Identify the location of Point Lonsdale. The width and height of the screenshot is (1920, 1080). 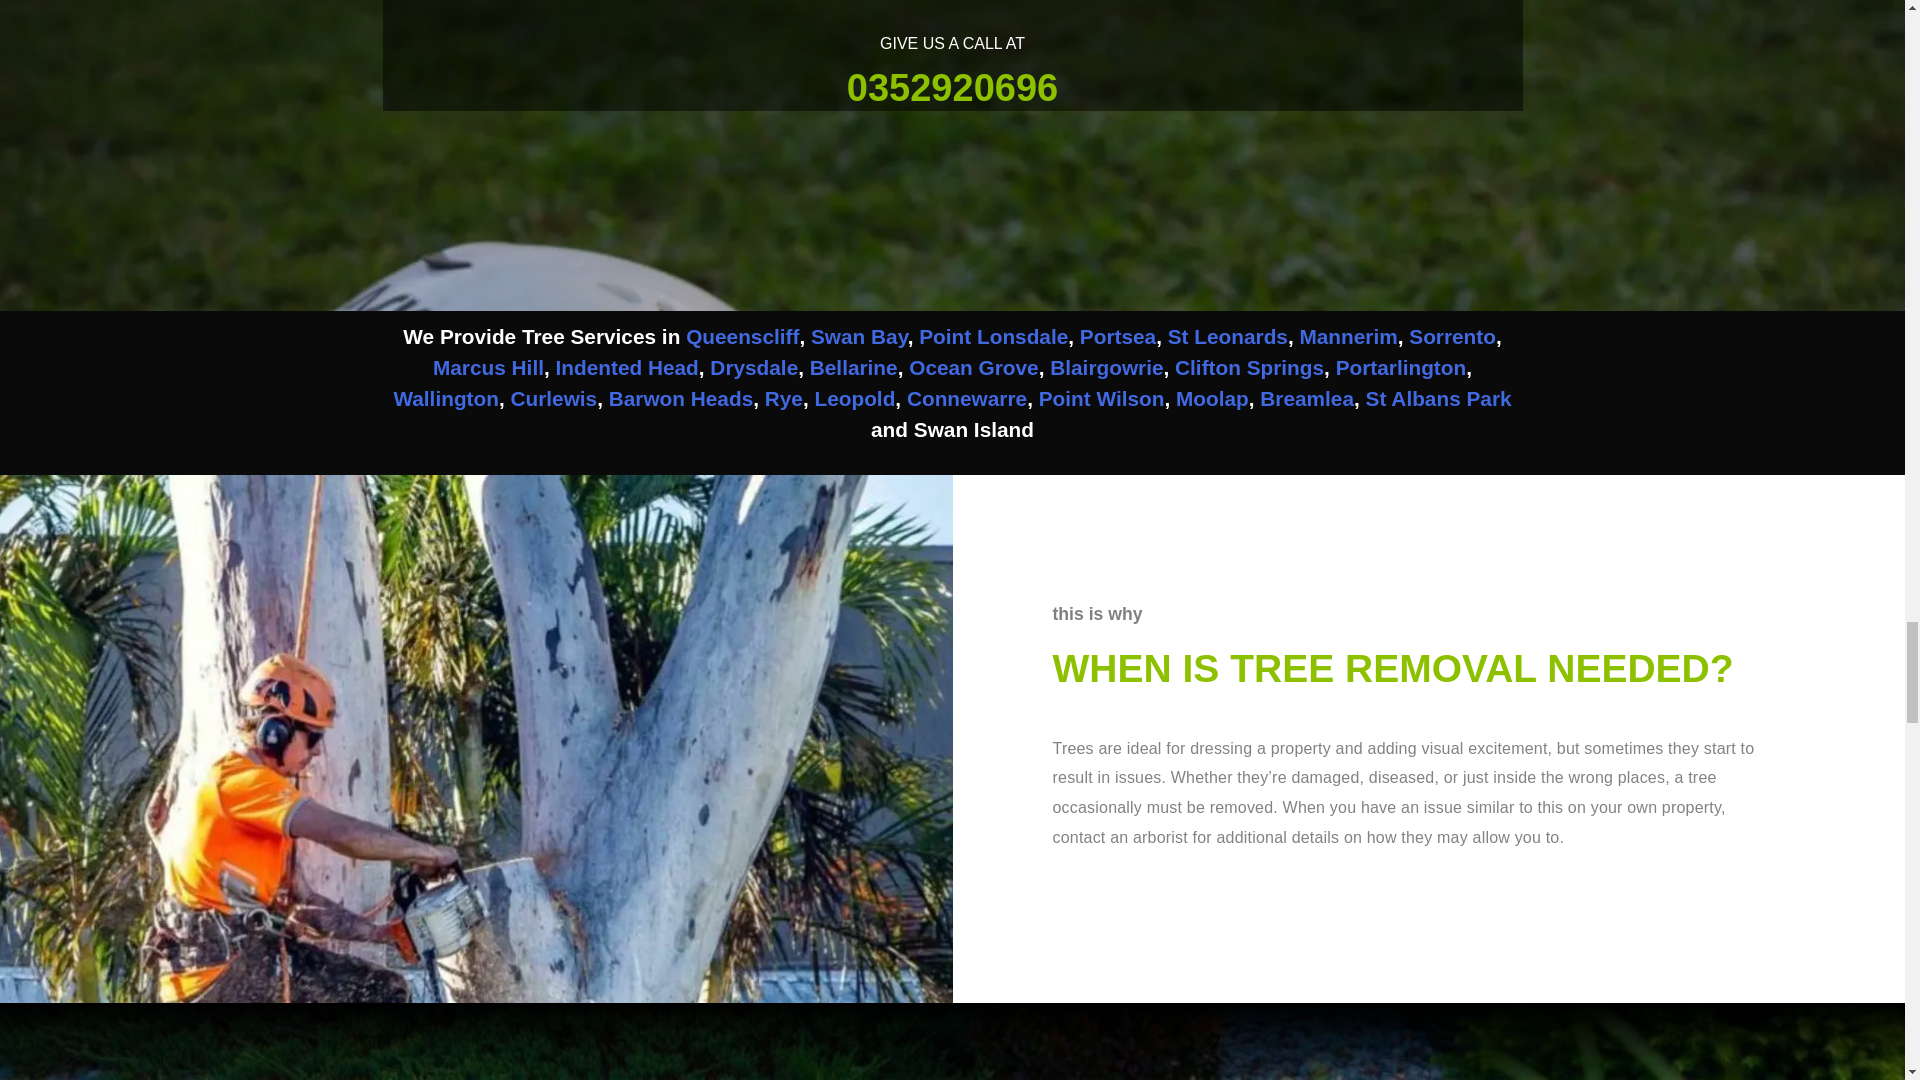
(993, 336).